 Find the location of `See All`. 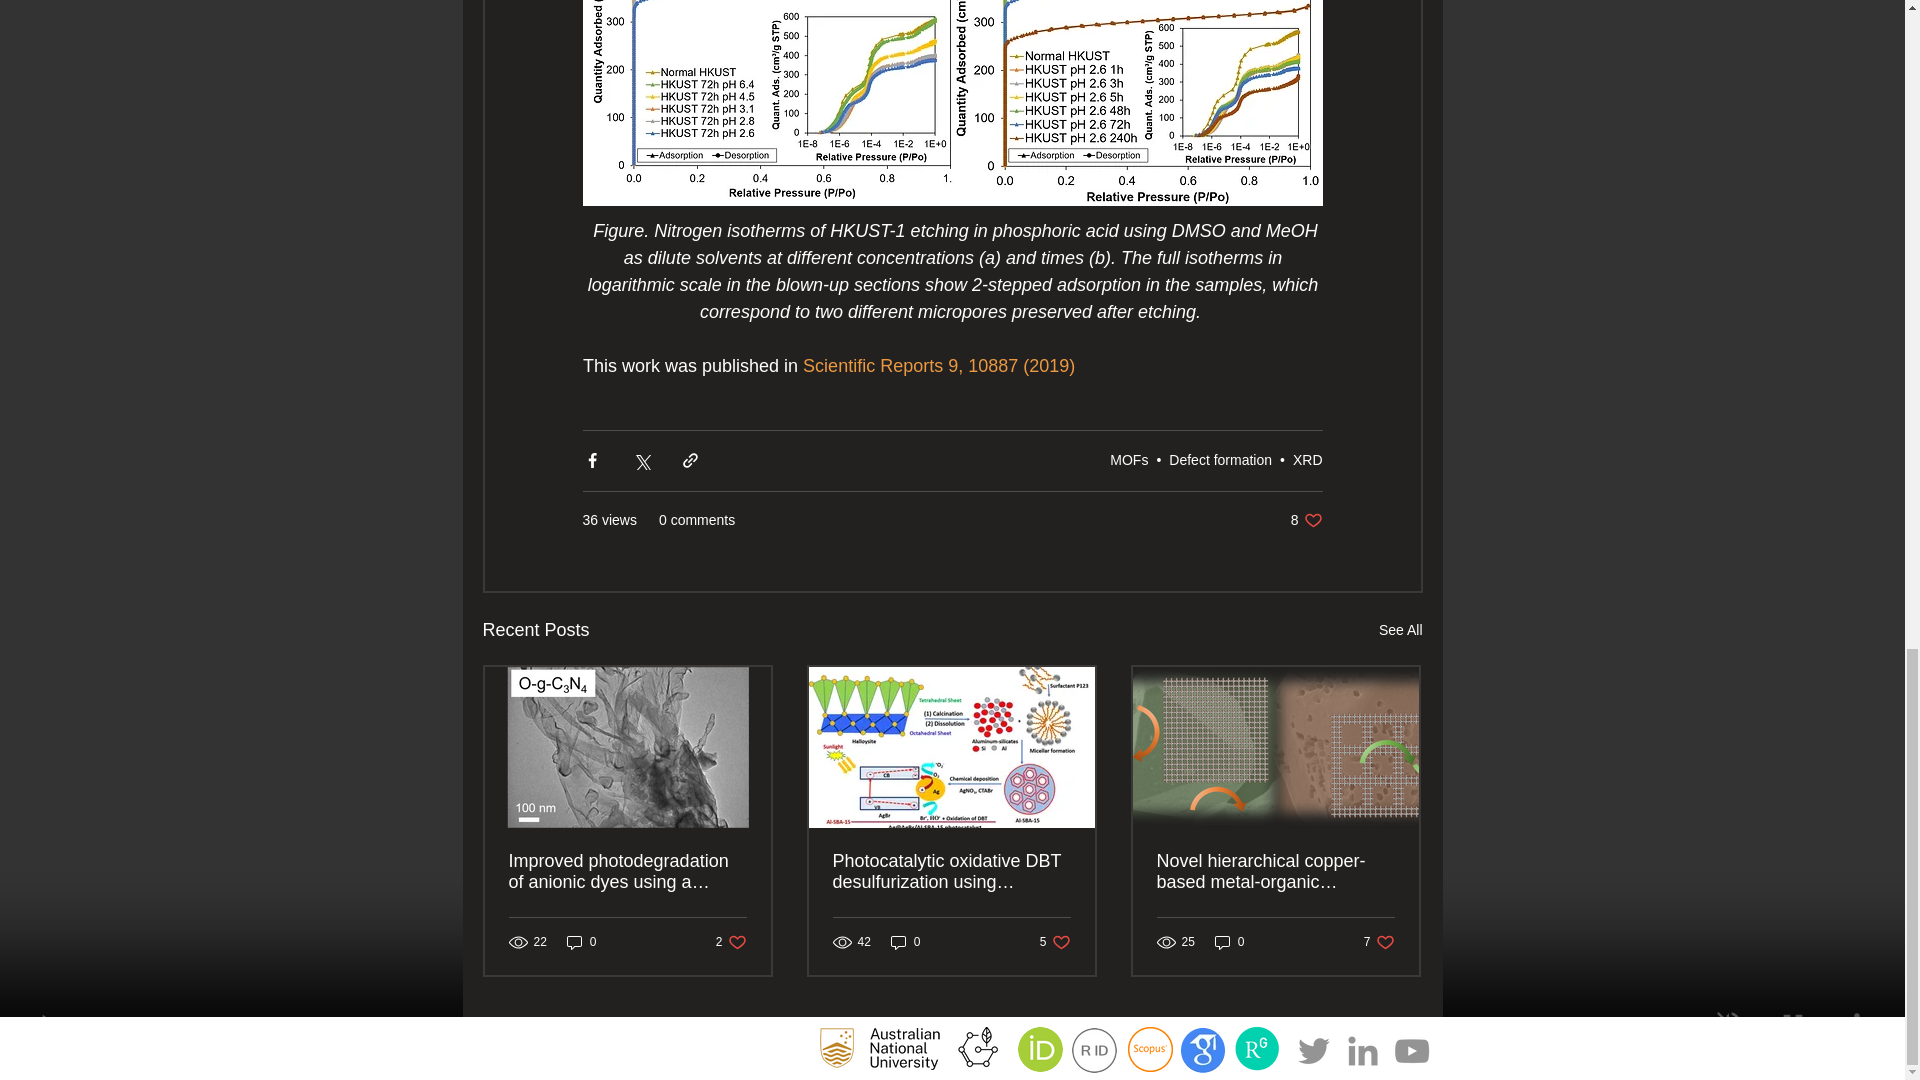

See All is located at coordinates (1400, 630).